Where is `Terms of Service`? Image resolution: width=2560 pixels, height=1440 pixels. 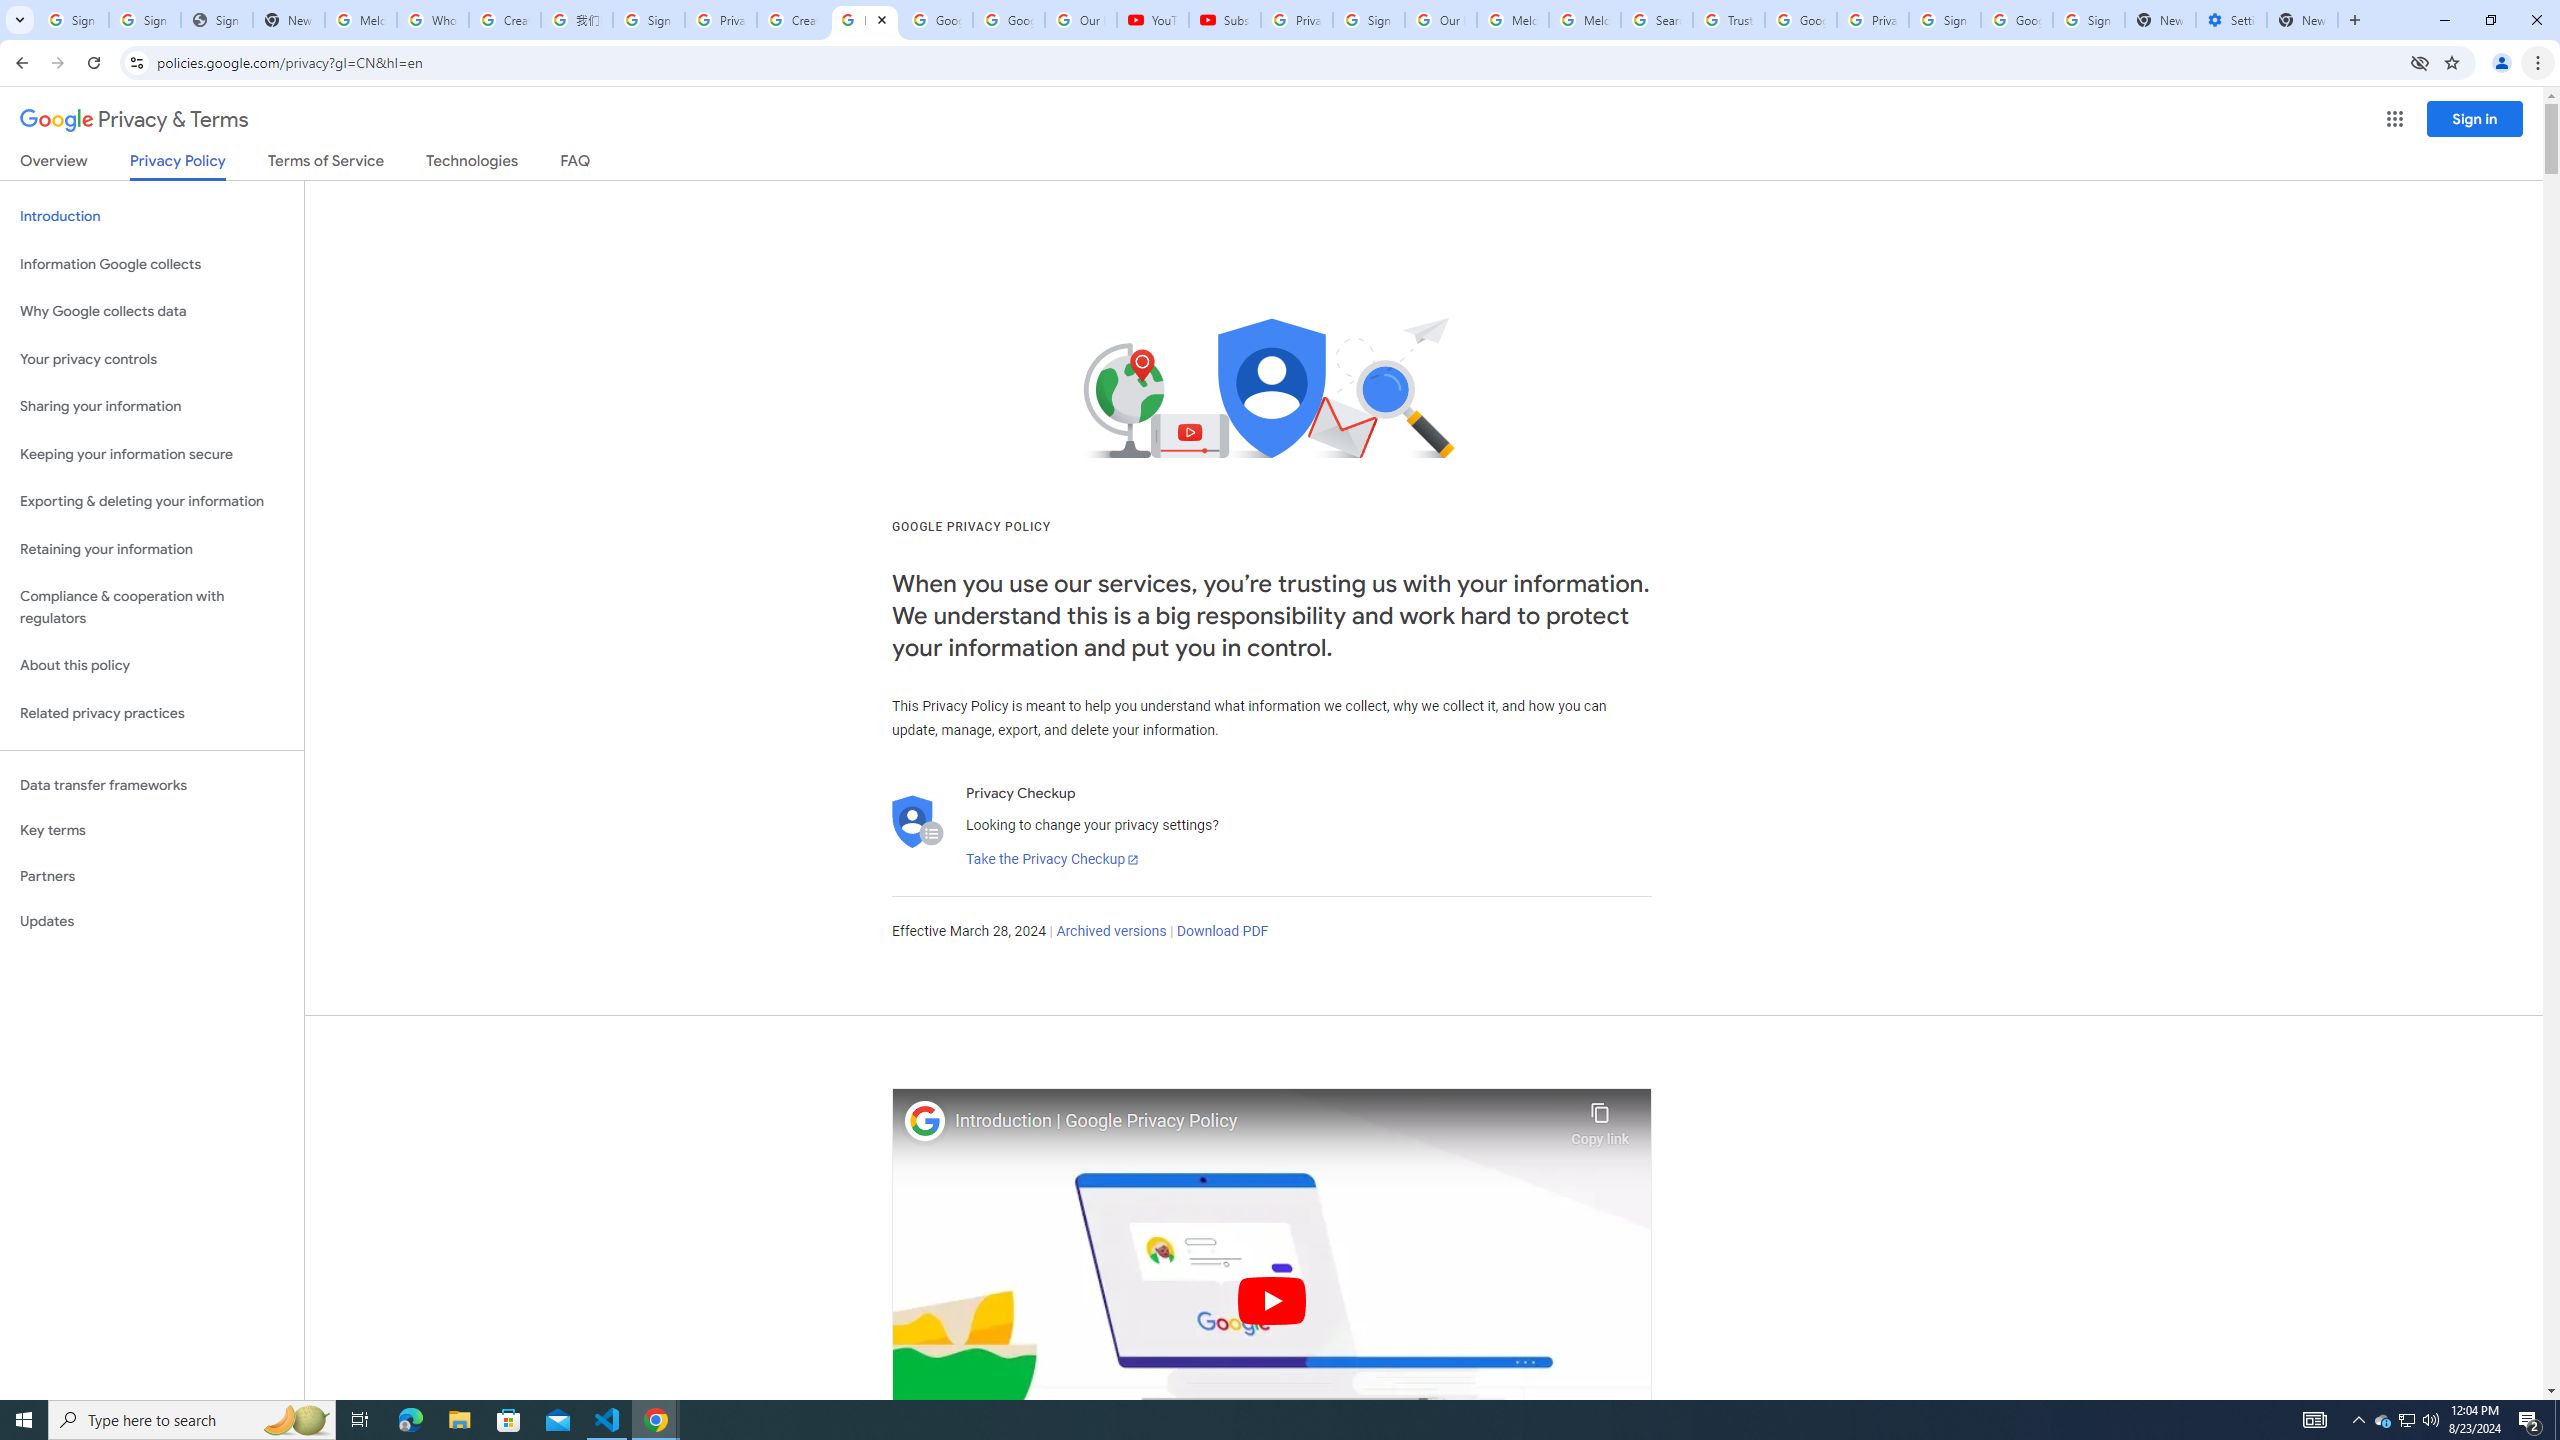
Terms of Service is located at coordinates (325, 164).